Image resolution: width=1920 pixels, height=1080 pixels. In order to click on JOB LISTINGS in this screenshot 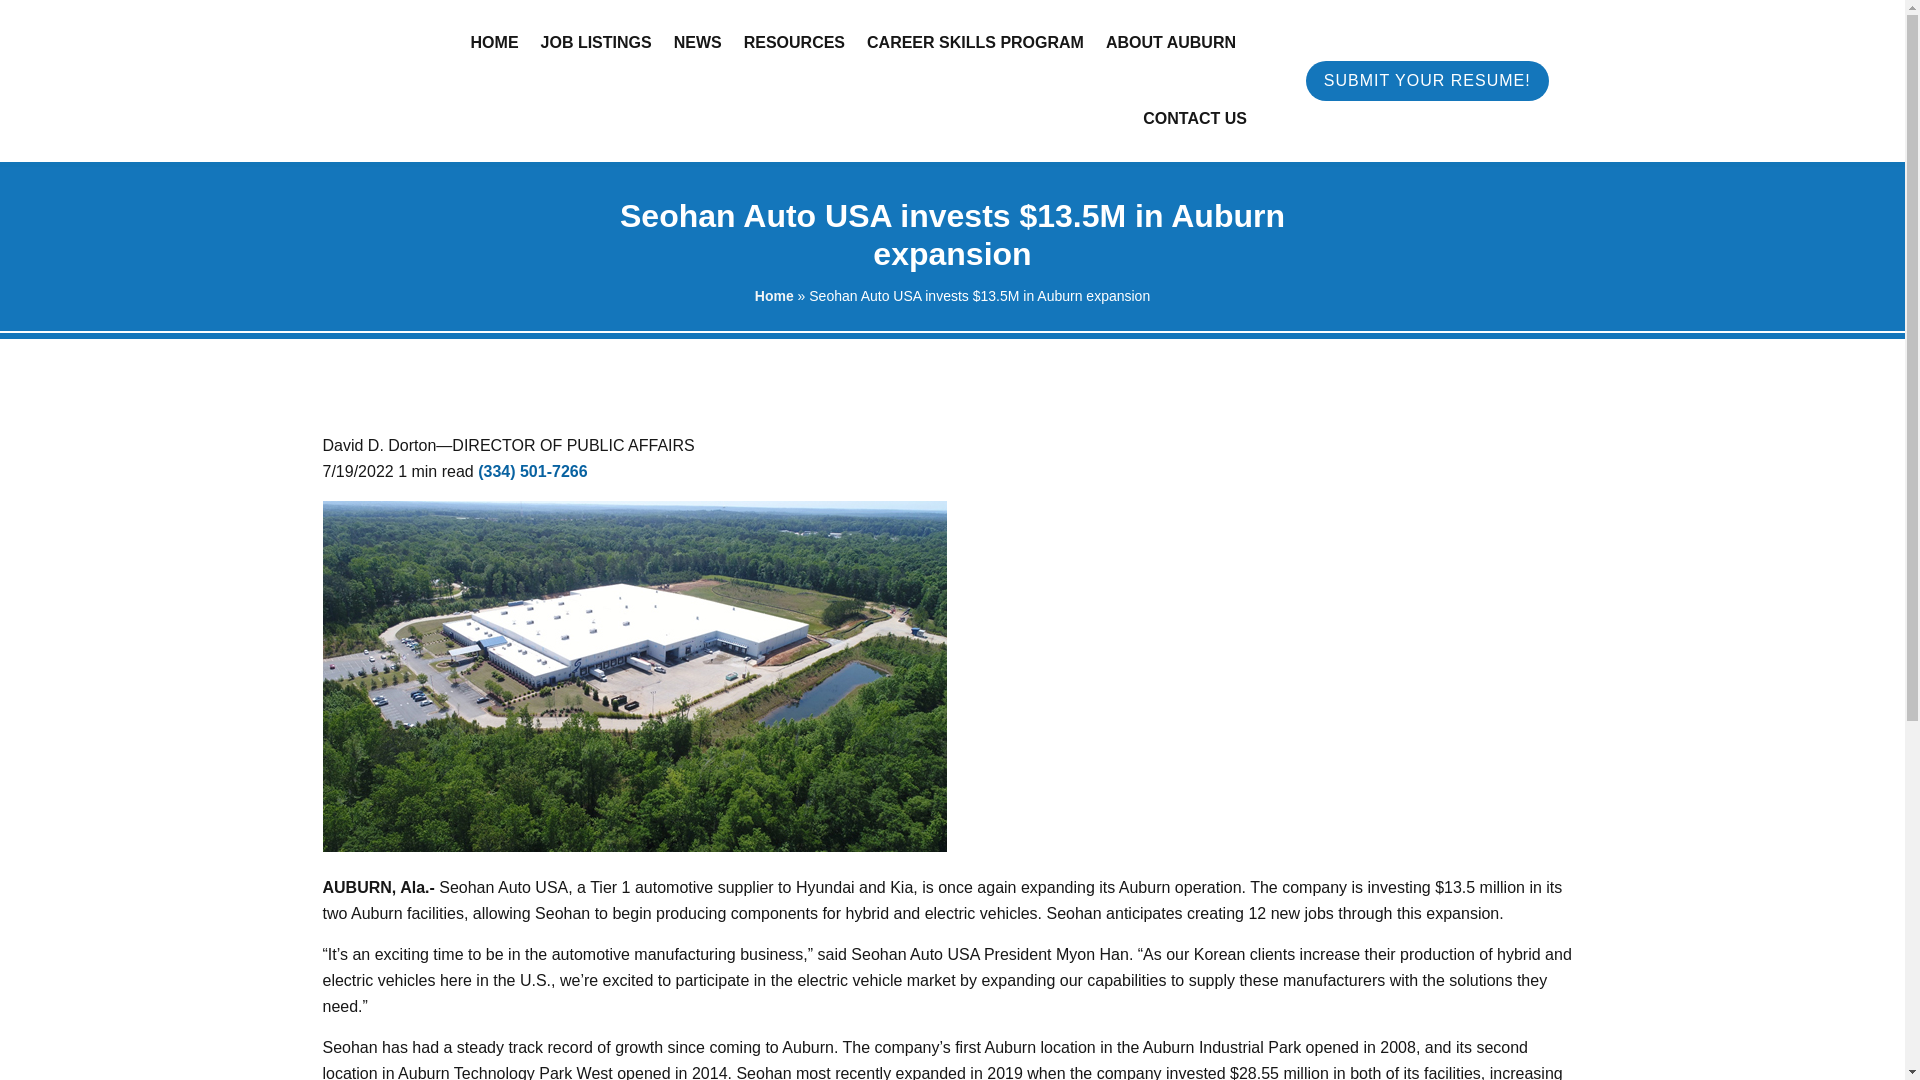, I will do `click(596, 43)`.